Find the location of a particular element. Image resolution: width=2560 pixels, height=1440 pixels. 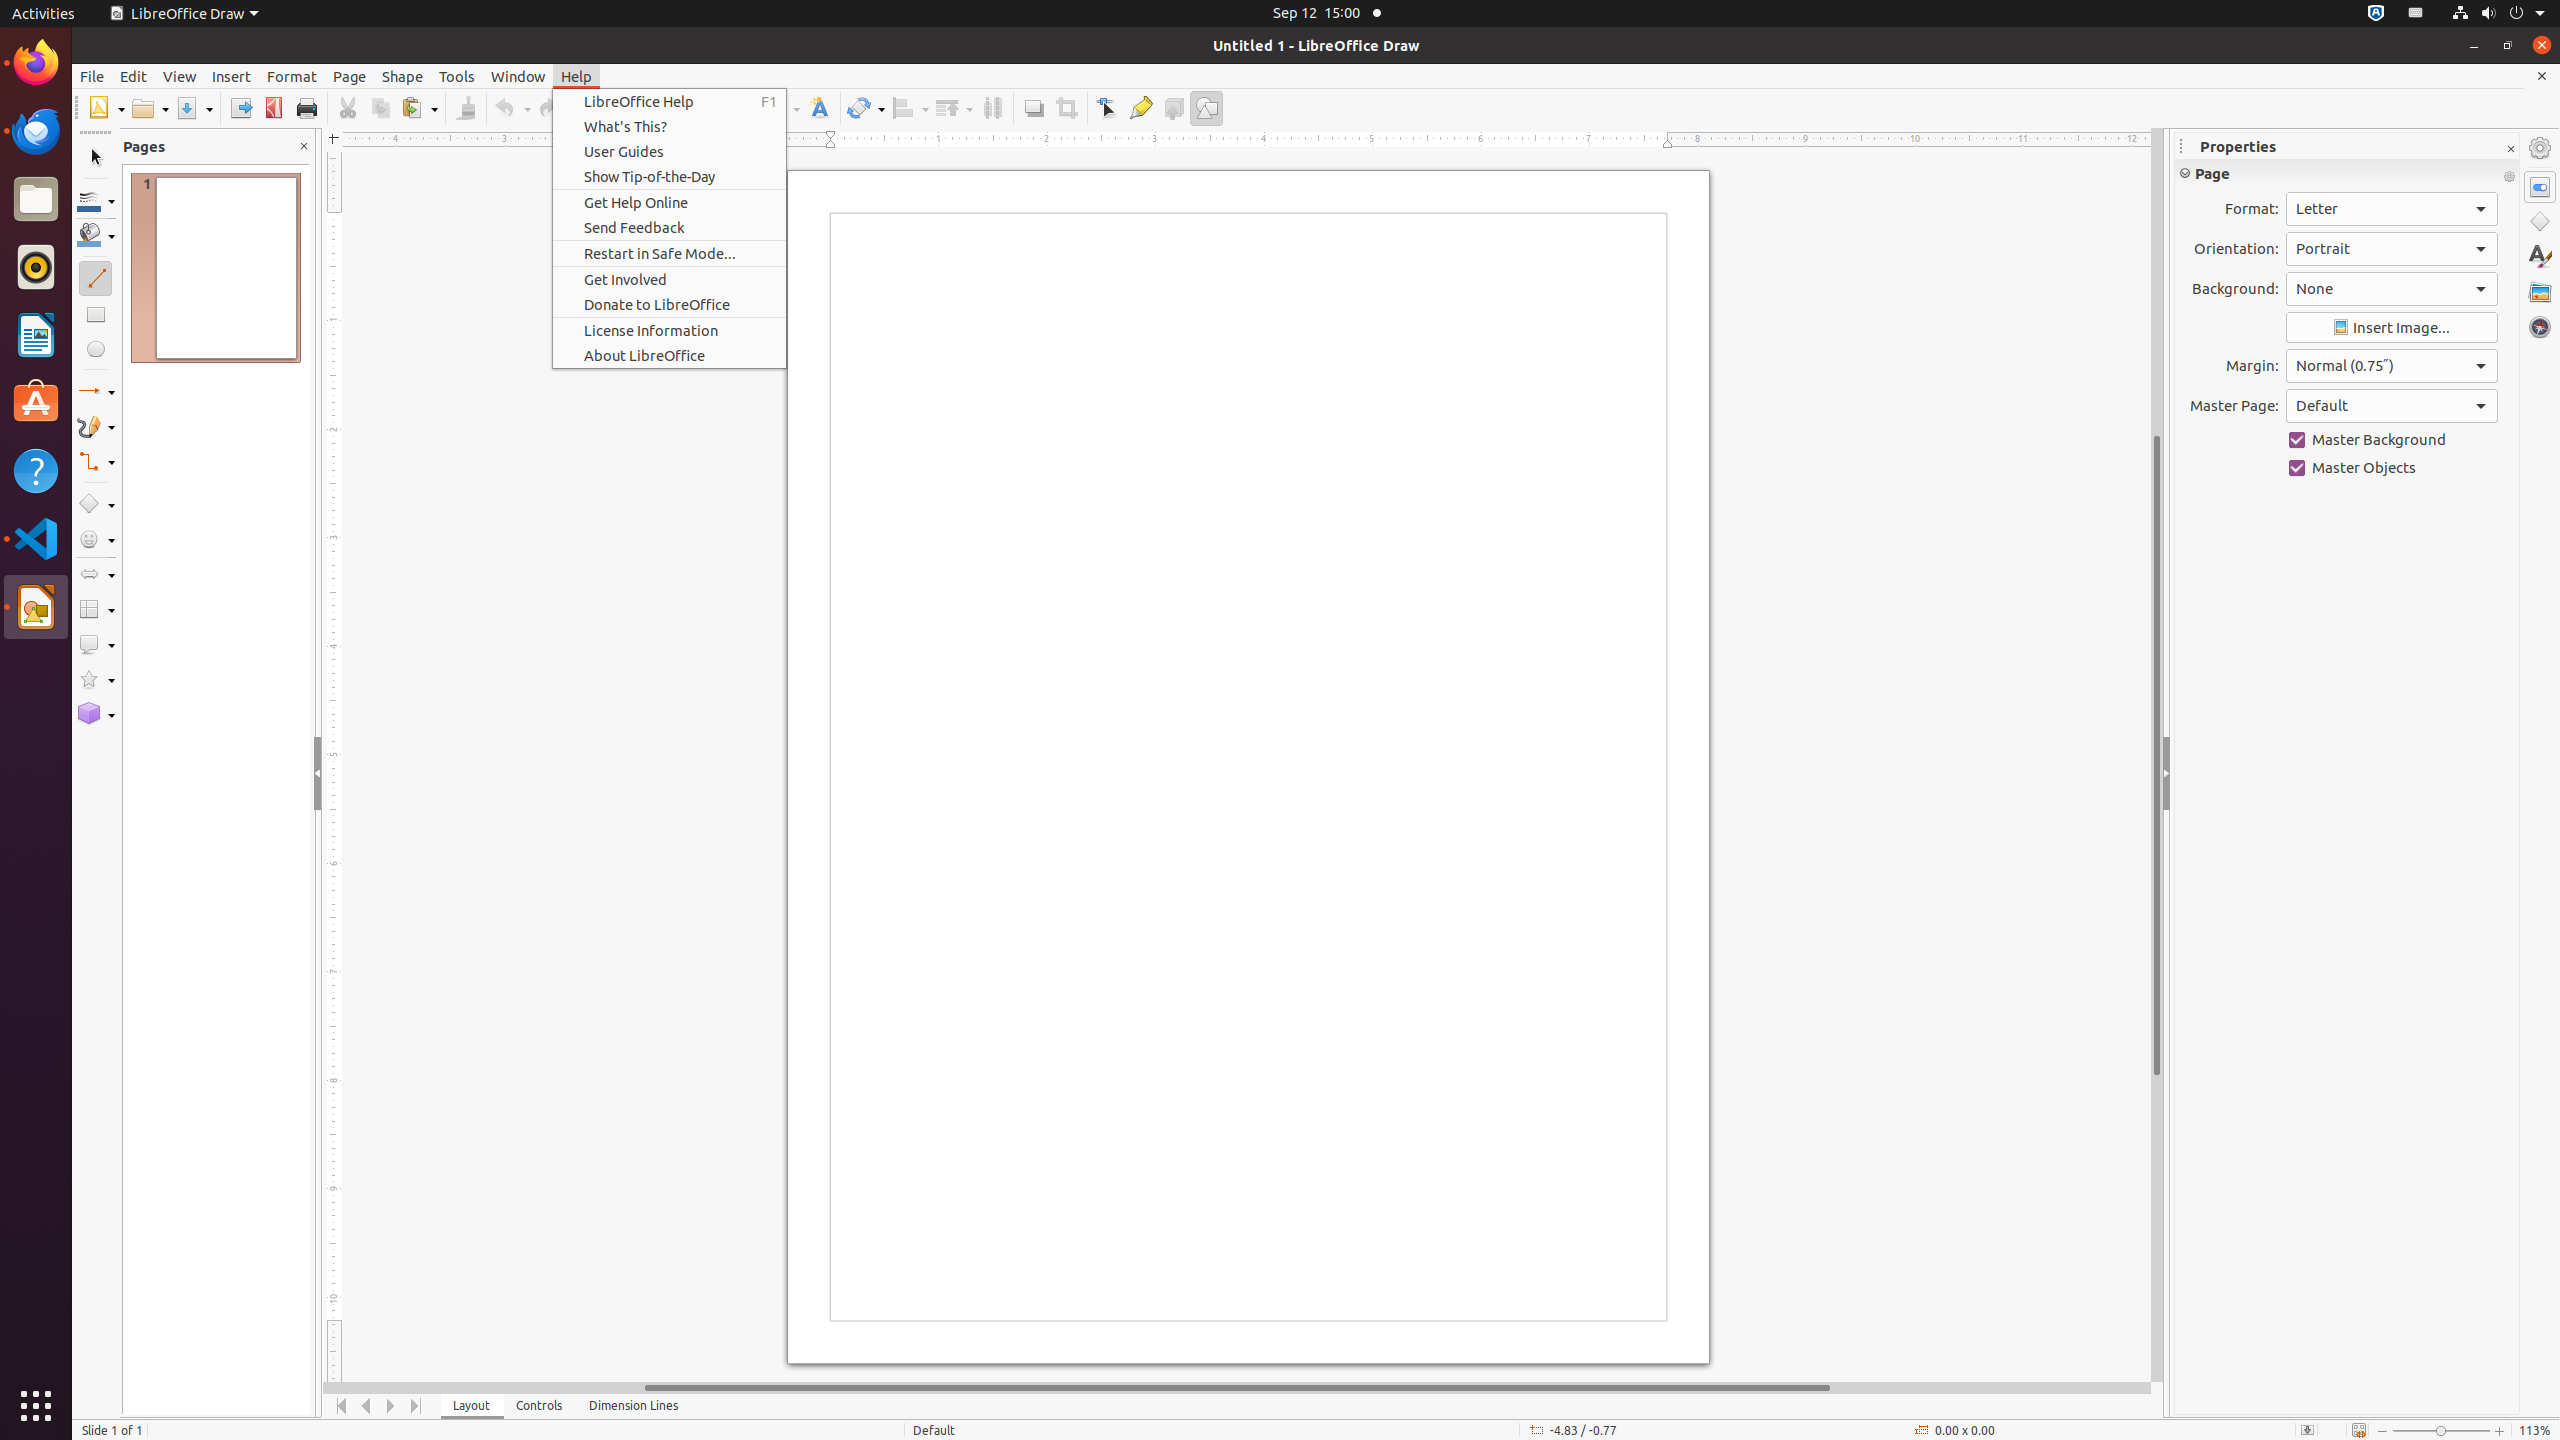

Edit Points is located at coordinates (1108, 108).